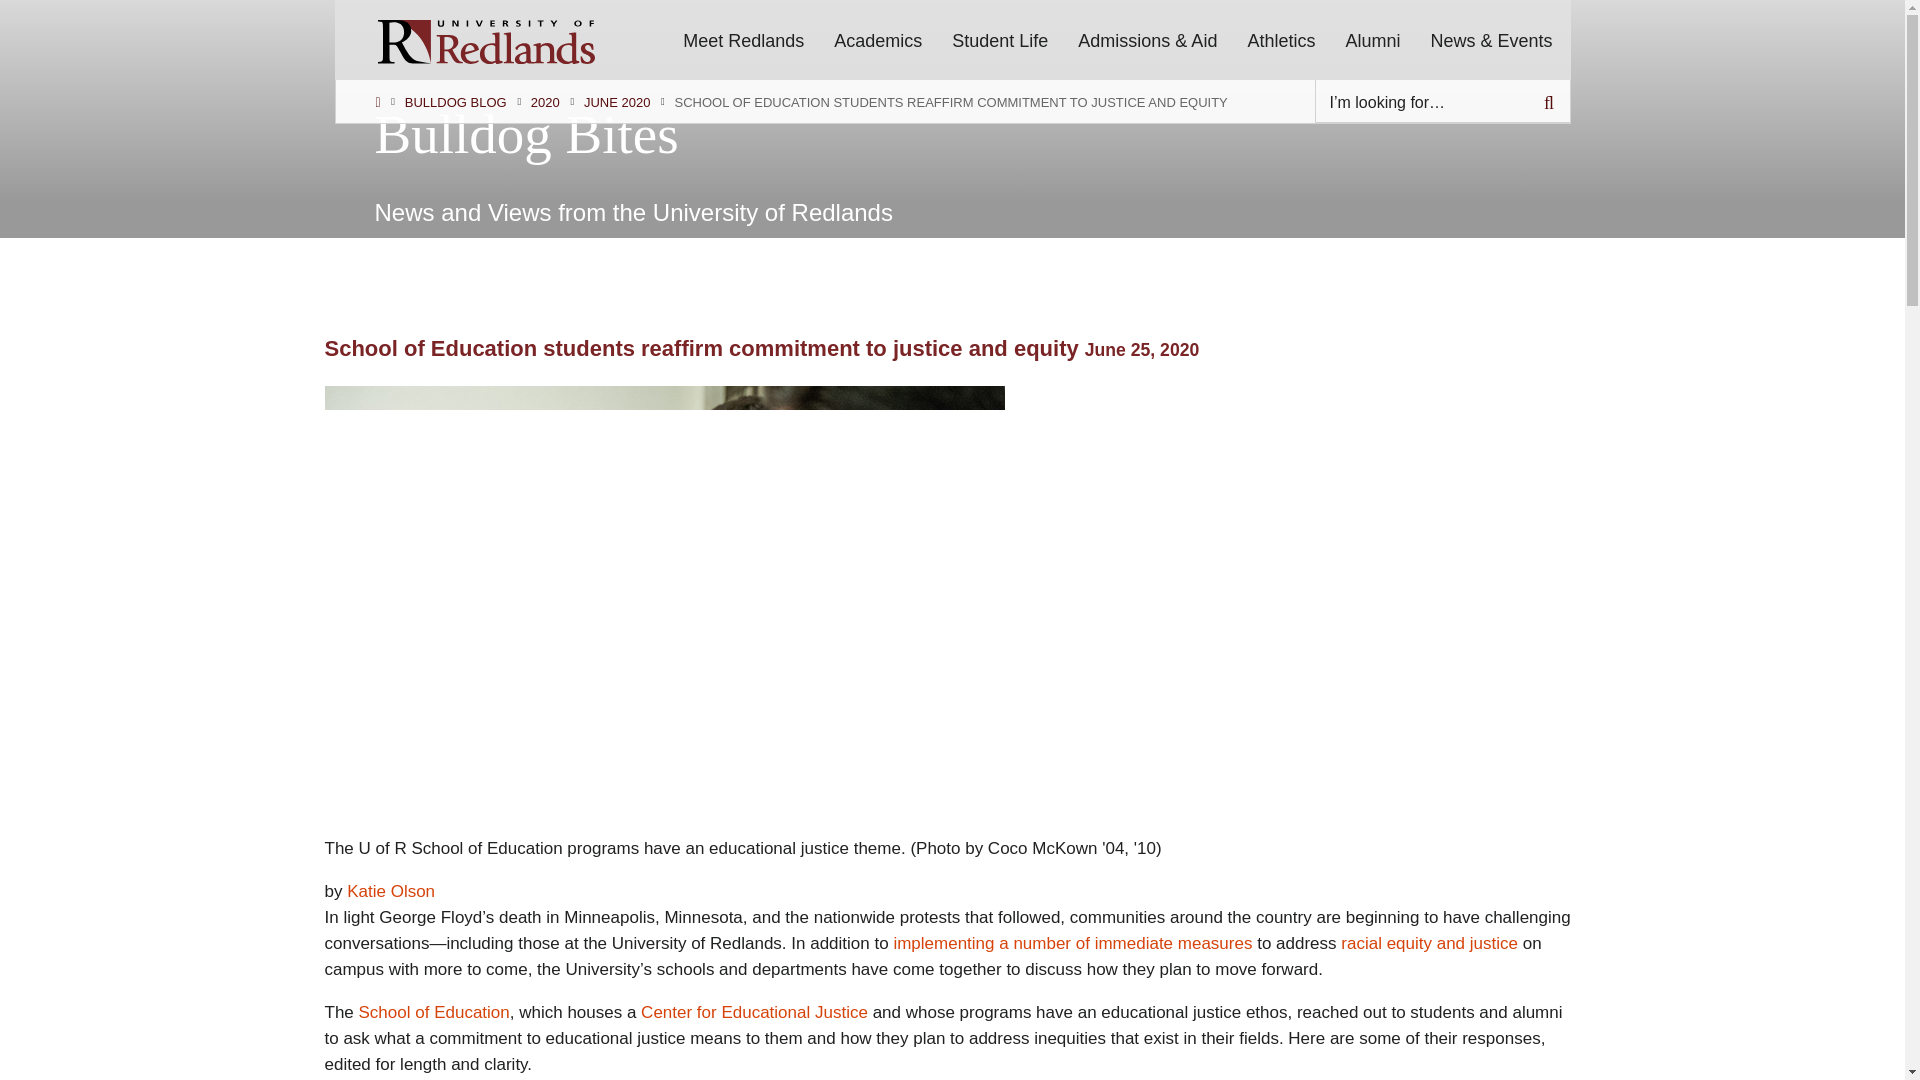  Describe the element at coordinates (1280, 38) in the screenshot. I see `Athletics` at that location.